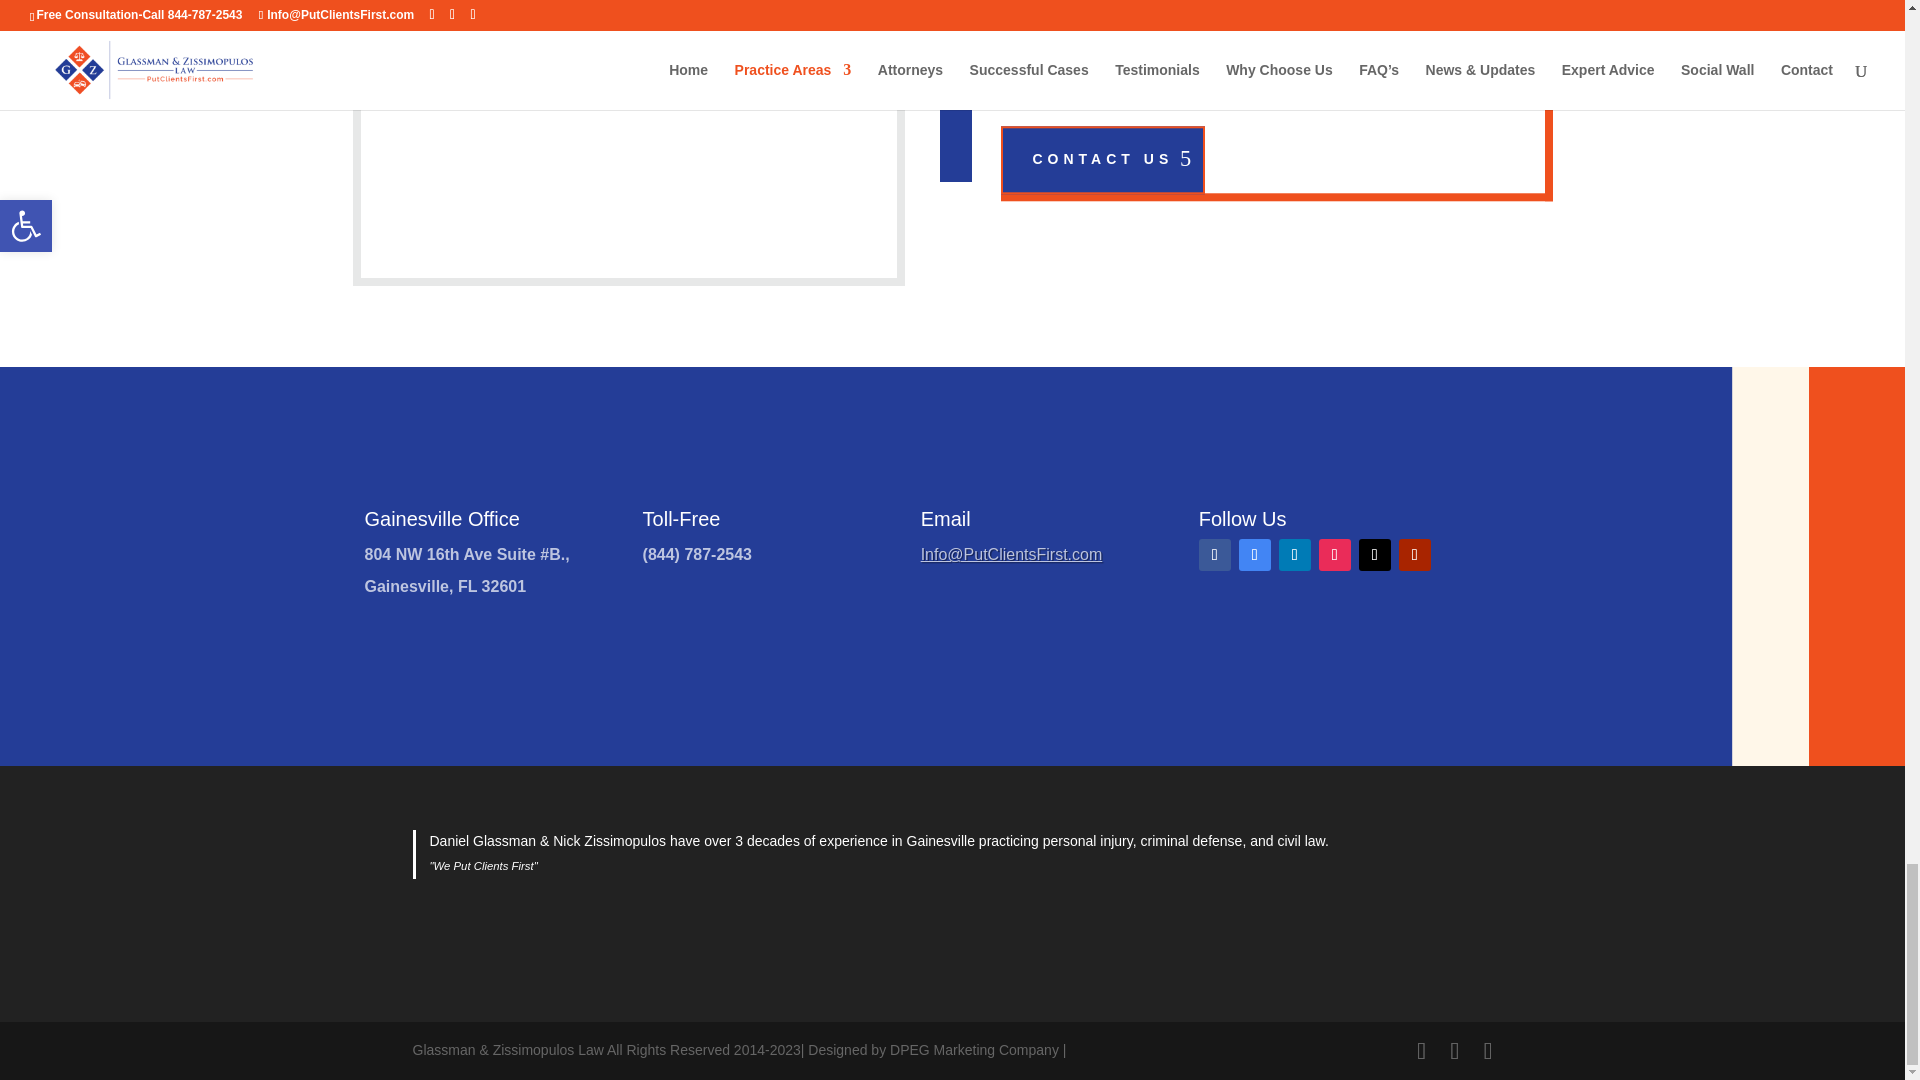 The image size is (1920, 1080). What do you see at coordinates (1254, 554) in the screenshot?
I see `Follow on Google` at bounding box center [1254, 554].